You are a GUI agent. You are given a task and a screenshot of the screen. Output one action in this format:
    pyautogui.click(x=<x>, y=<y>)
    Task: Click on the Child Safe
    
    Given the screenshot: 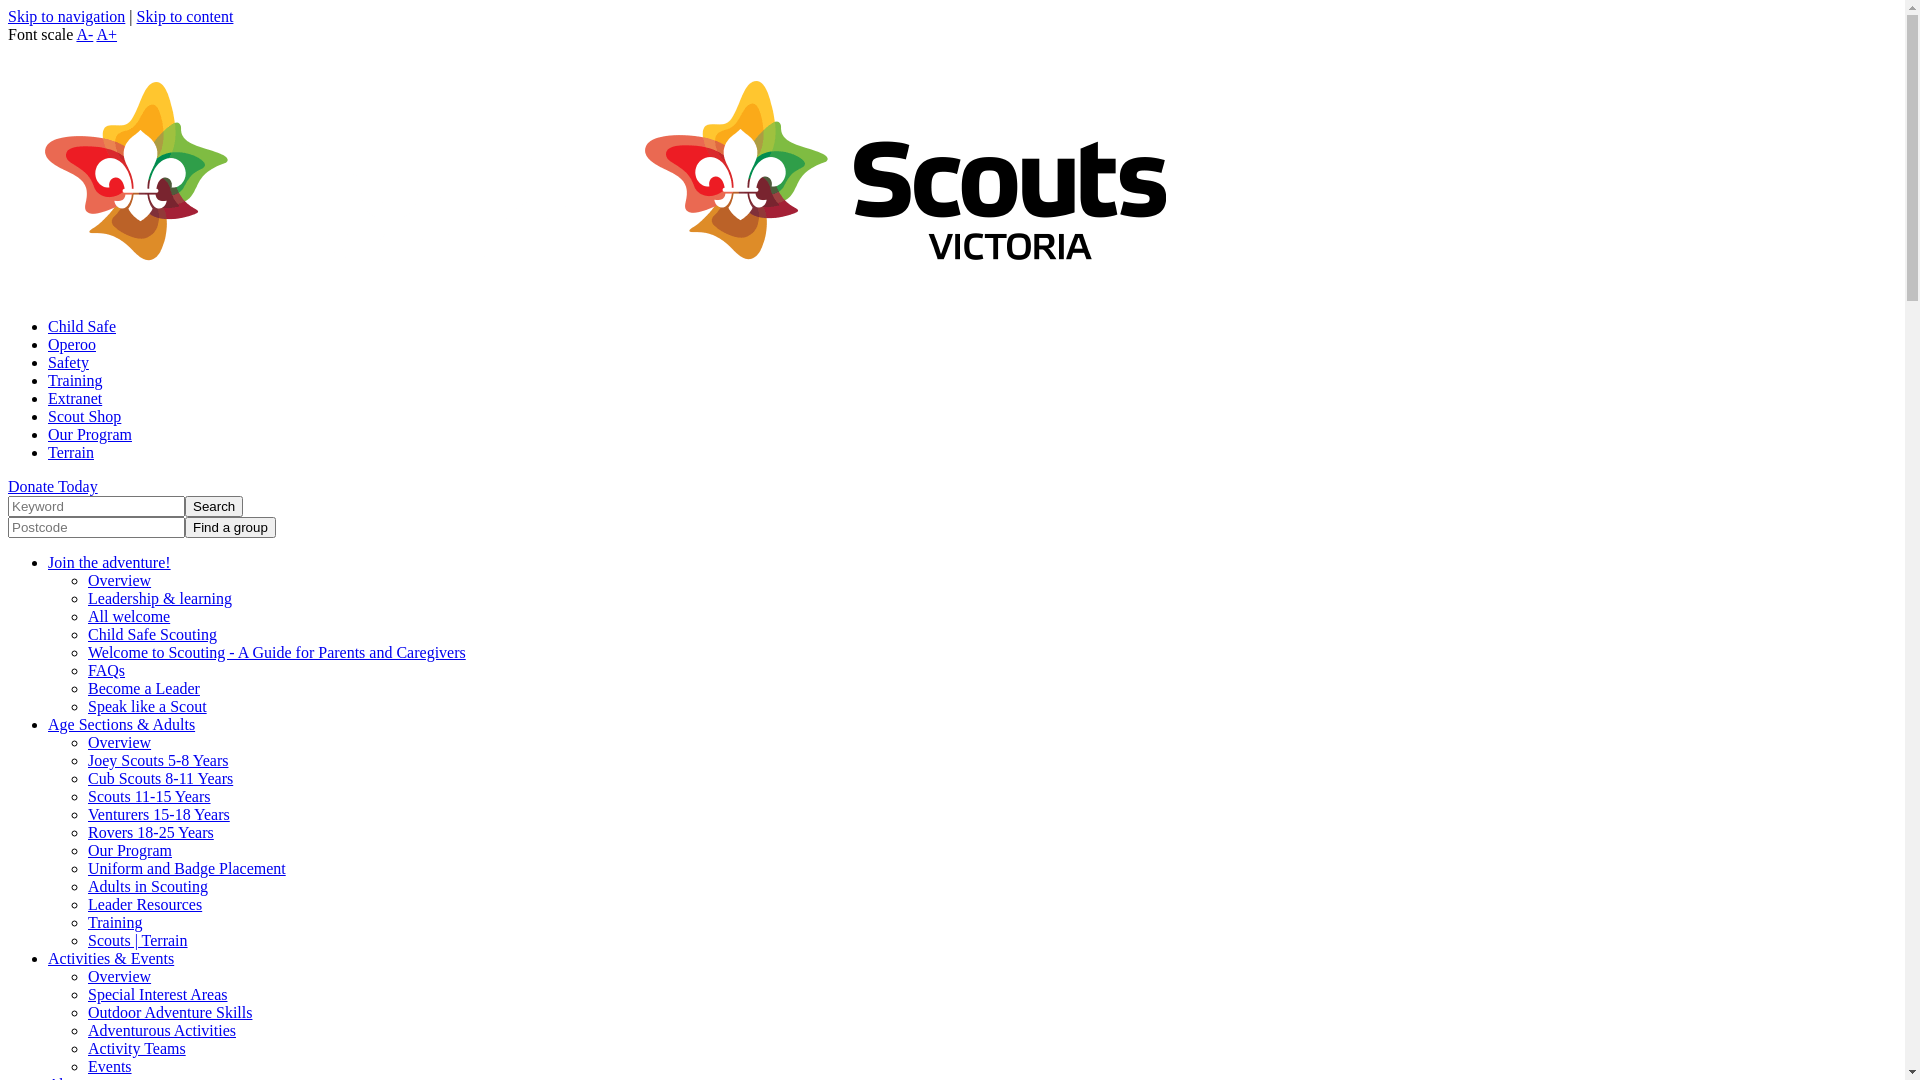 What is the action you would take?
    pyautogui.click(x=82, y=326)
    